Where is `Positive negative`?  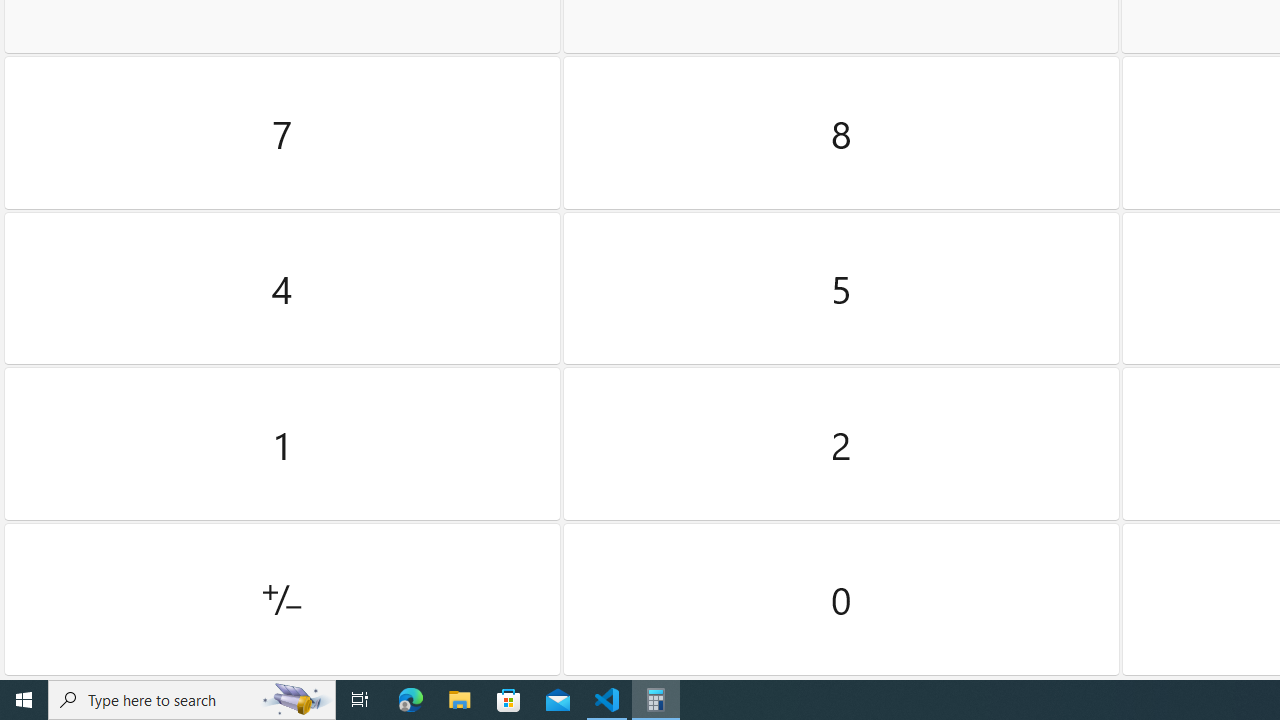 Positive negative is located at coordinates (282, 599).